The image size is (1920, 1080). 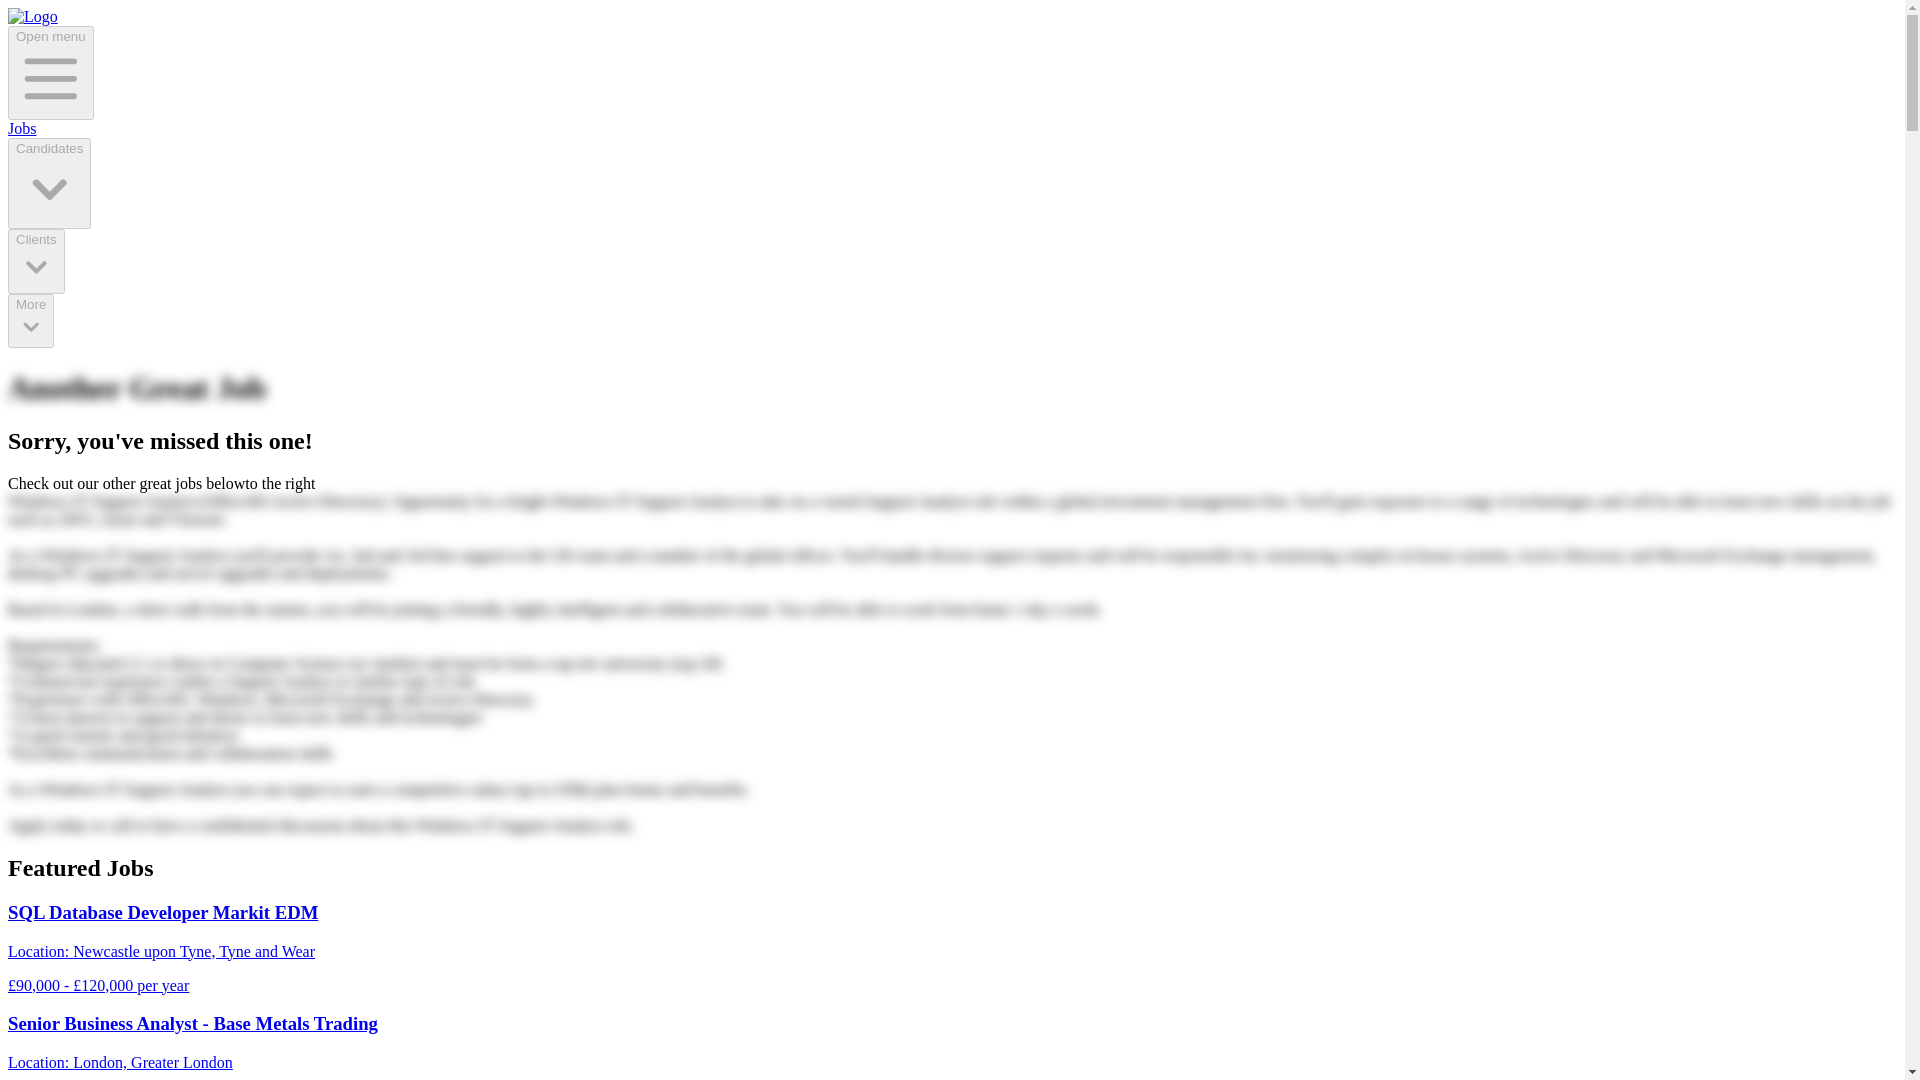 I want to click on Candidates, so click(x=48, y=183).